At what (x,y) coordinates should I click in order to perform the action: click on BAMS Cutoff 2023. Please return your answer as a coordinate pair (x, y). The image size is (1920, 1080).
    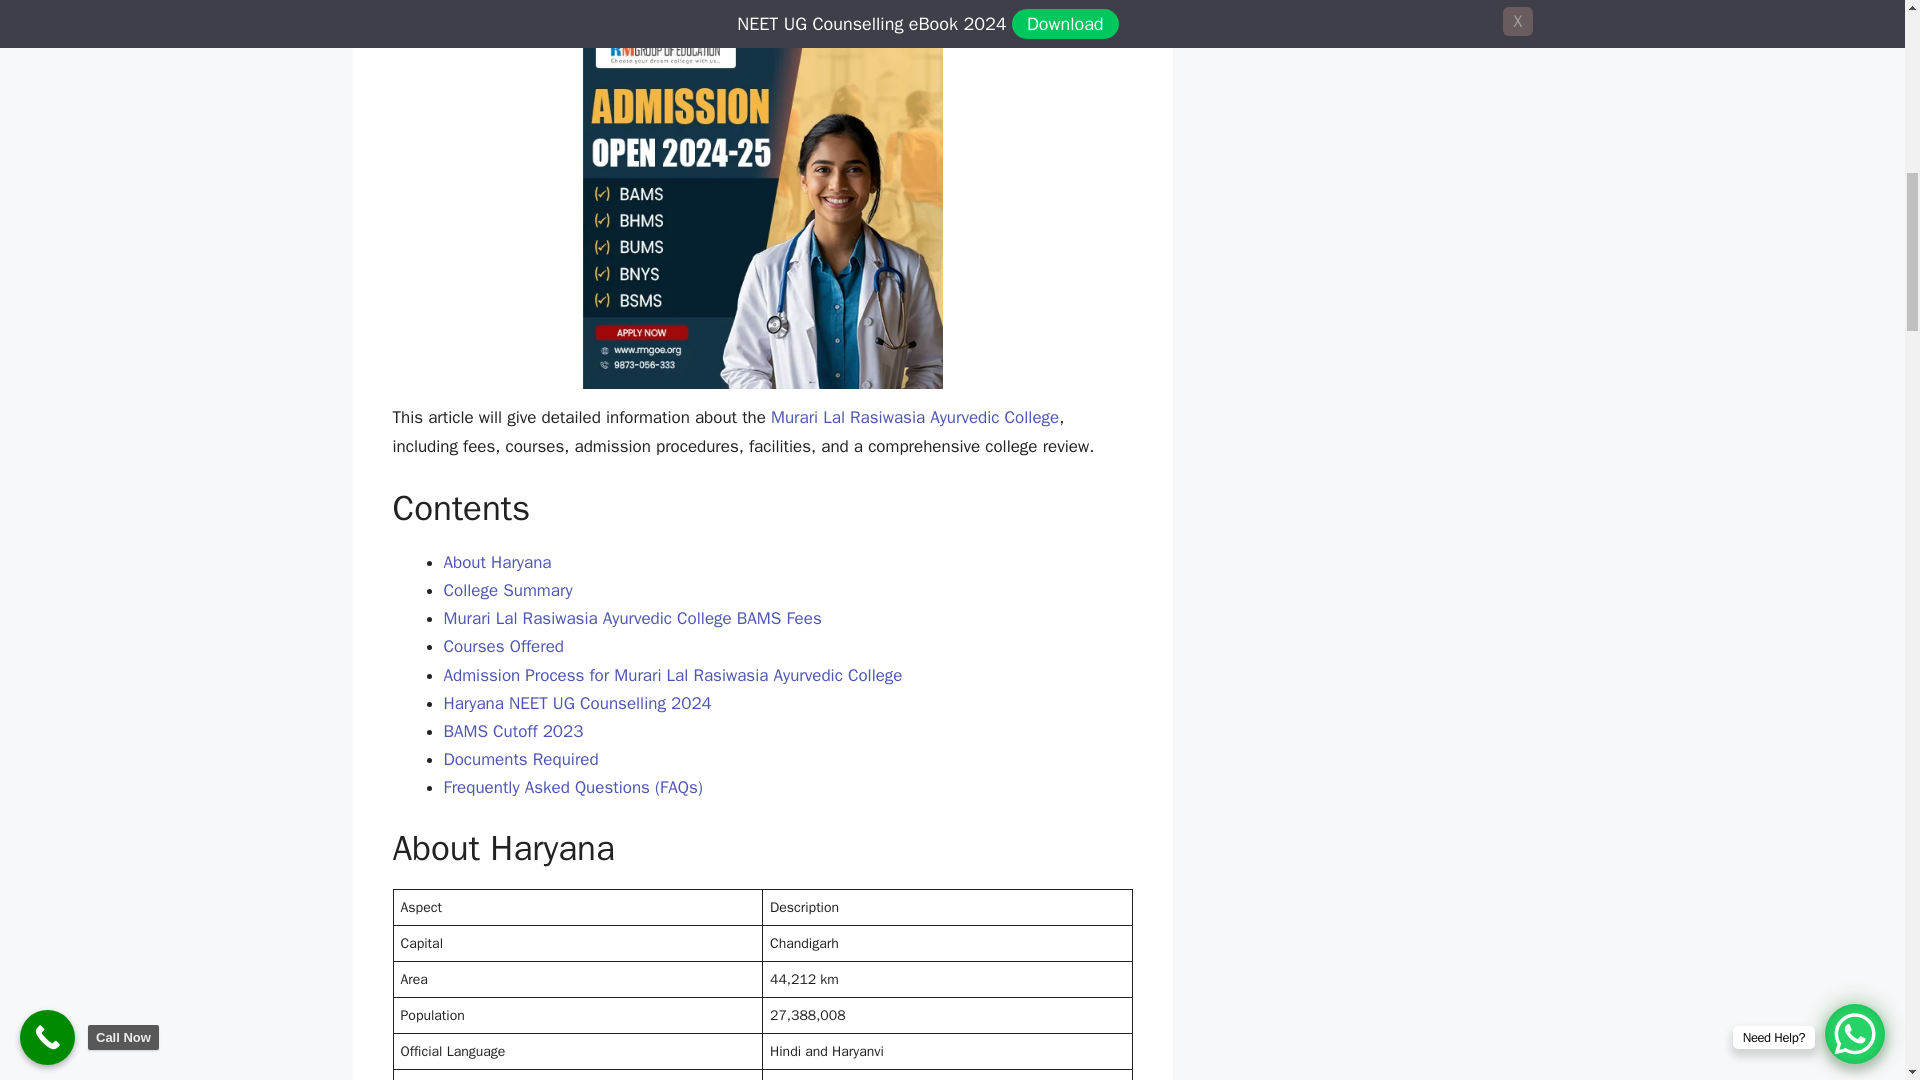
    Looking at the image, I should click on (513, 731).